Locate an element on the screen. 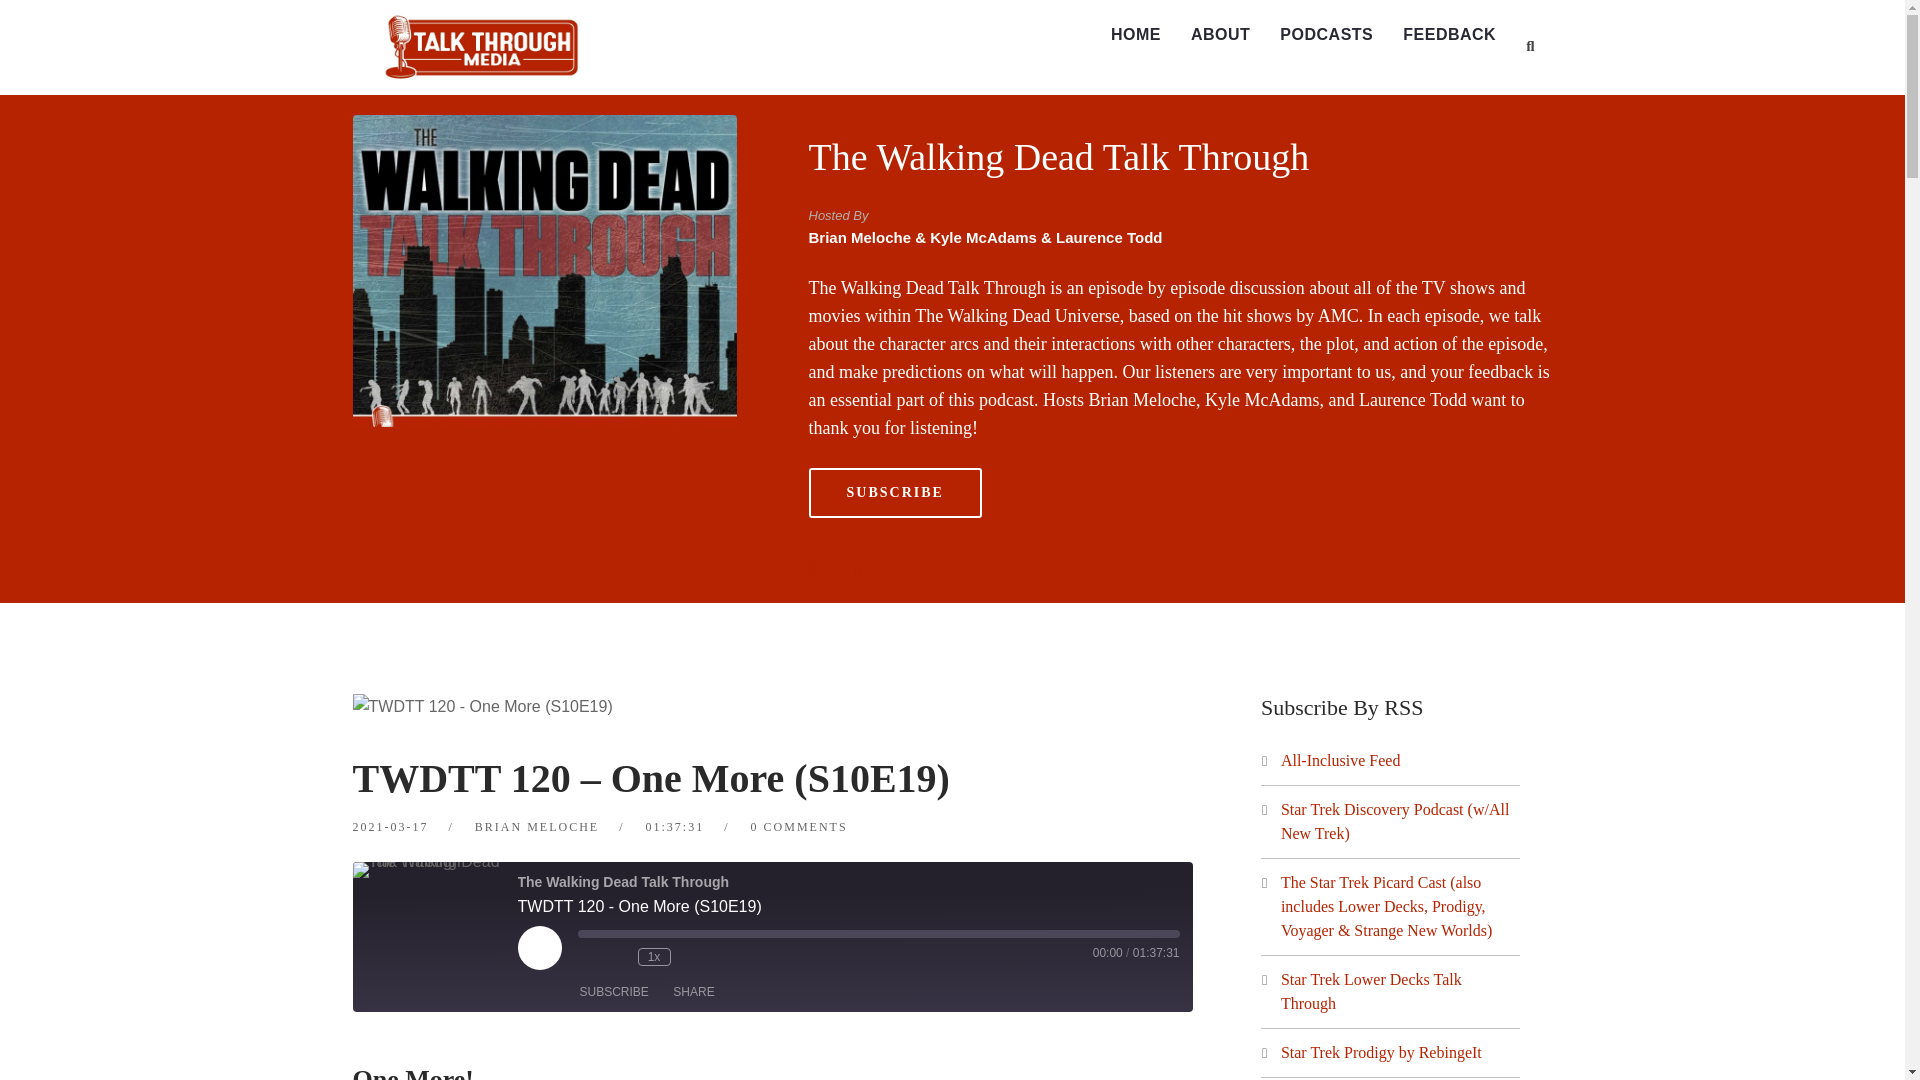  The Walking Dead Talk Through is located at coordinates (1058, 157).